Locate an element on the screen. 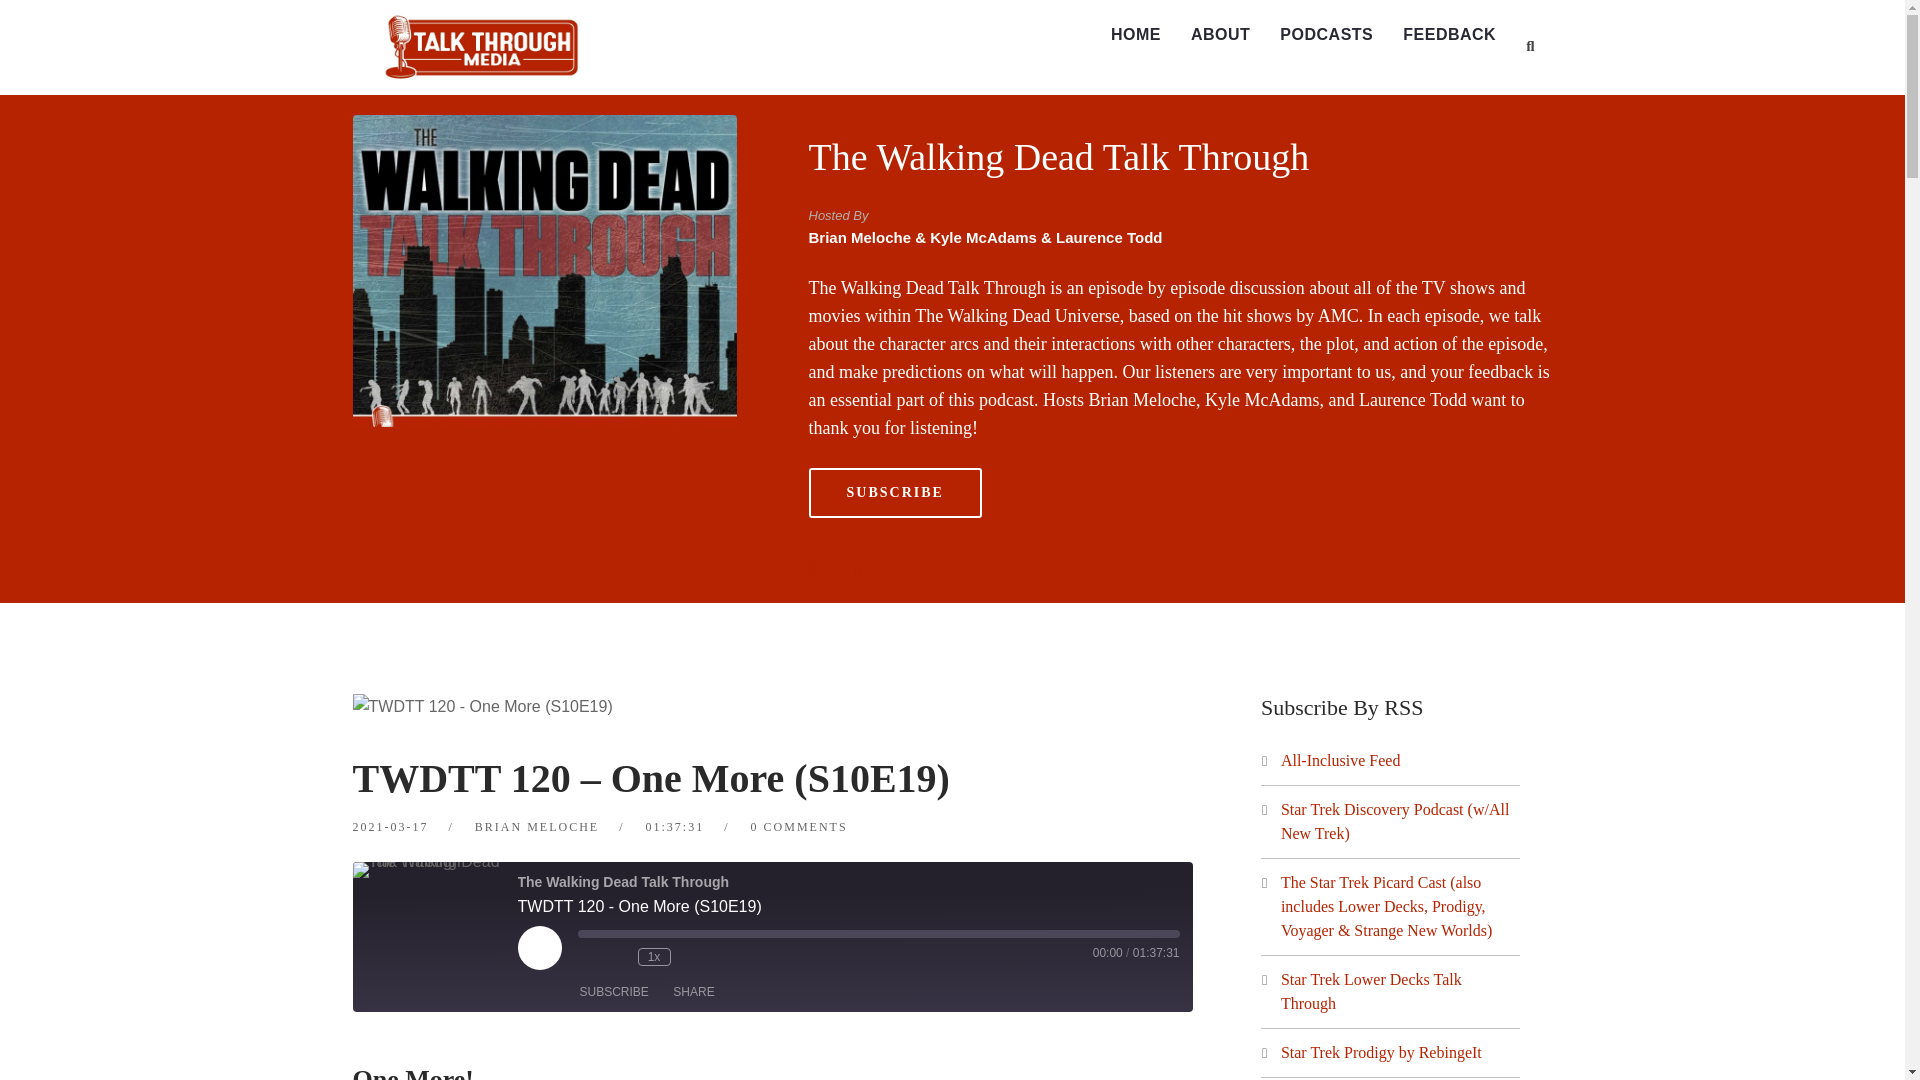  The Walking Dead Talk Through is located at coordinates (1058, 157).